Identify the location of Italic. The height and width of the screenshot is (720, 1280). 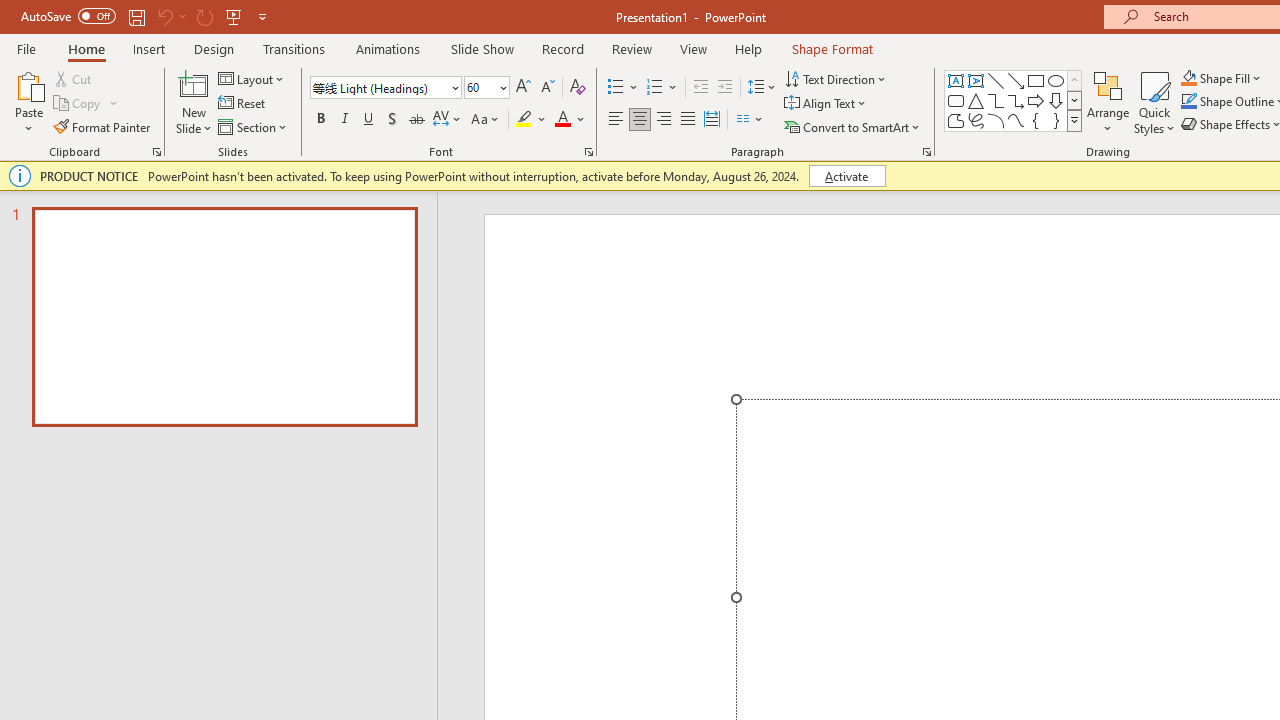
(344, 120).